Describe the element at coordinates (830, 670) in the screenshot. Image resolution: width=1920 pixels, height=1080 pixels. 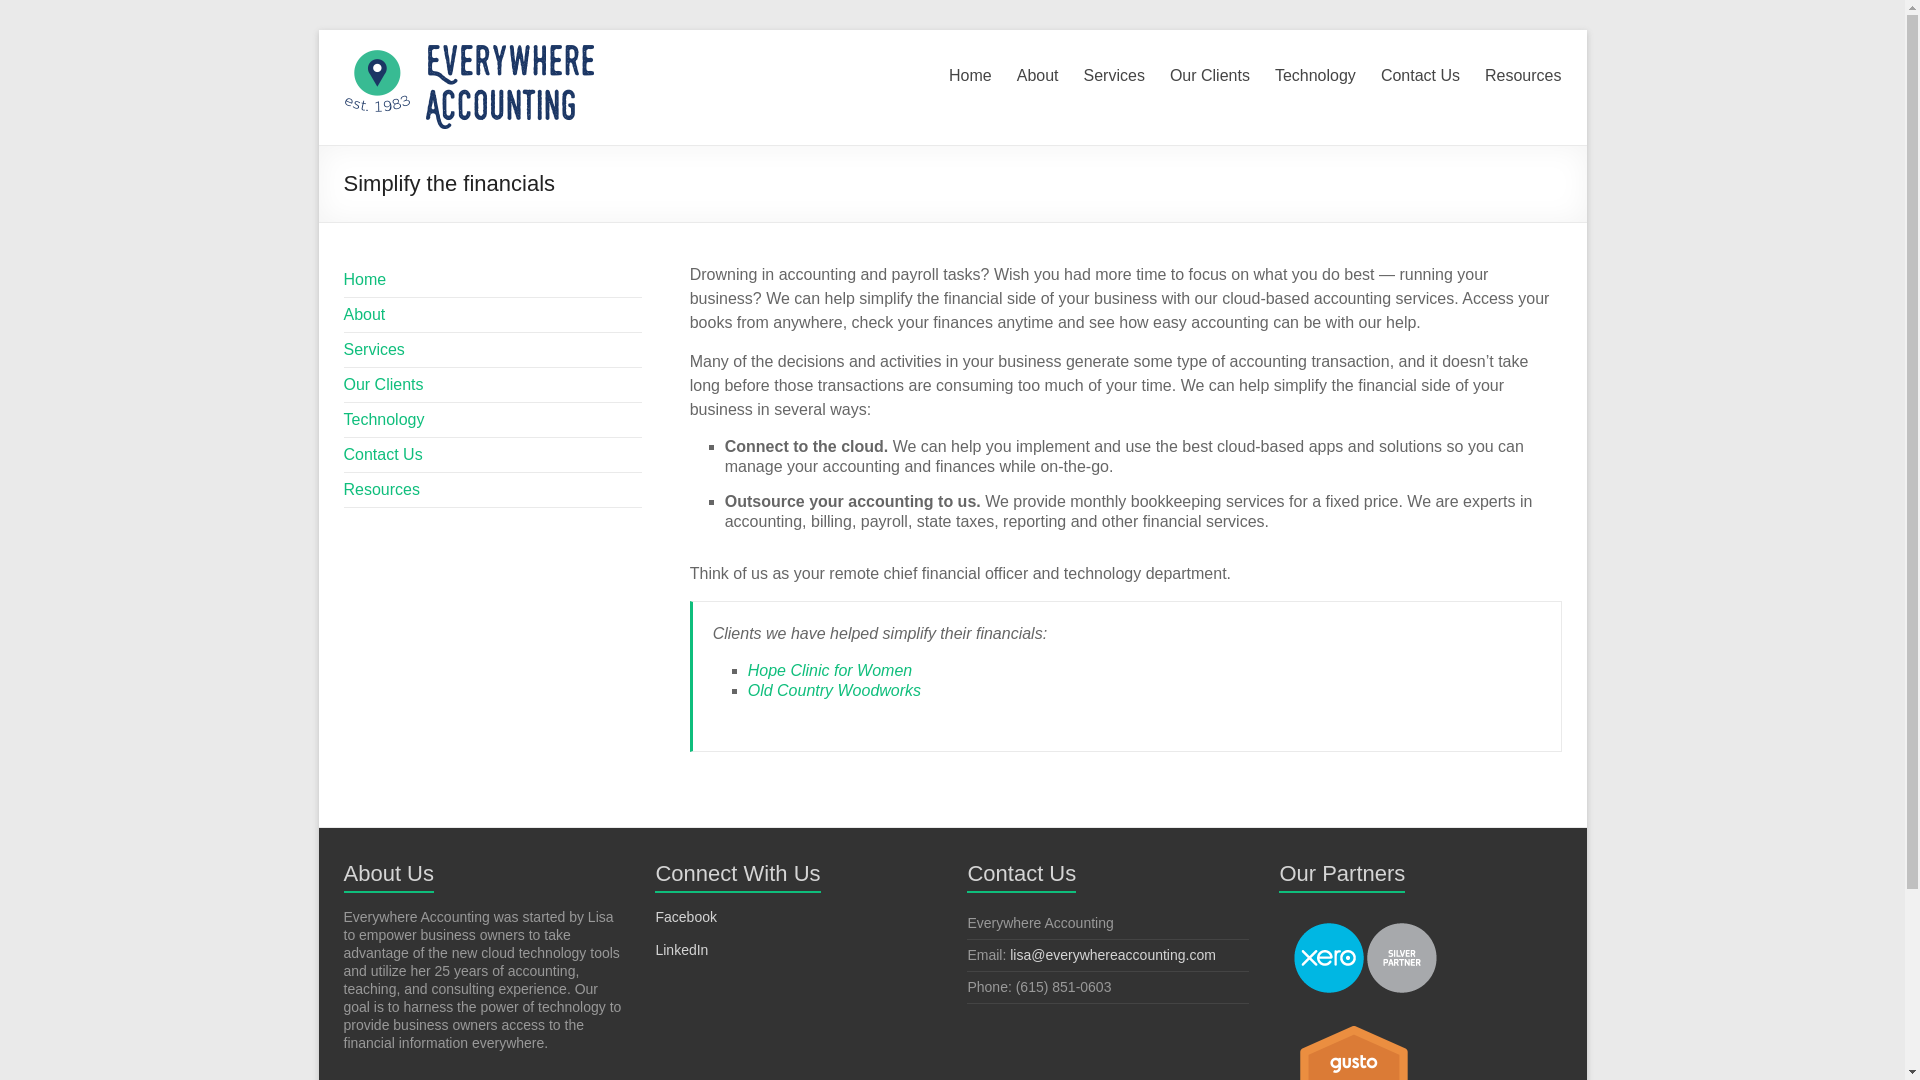
I see `Hope Clinic for Women` at that location.